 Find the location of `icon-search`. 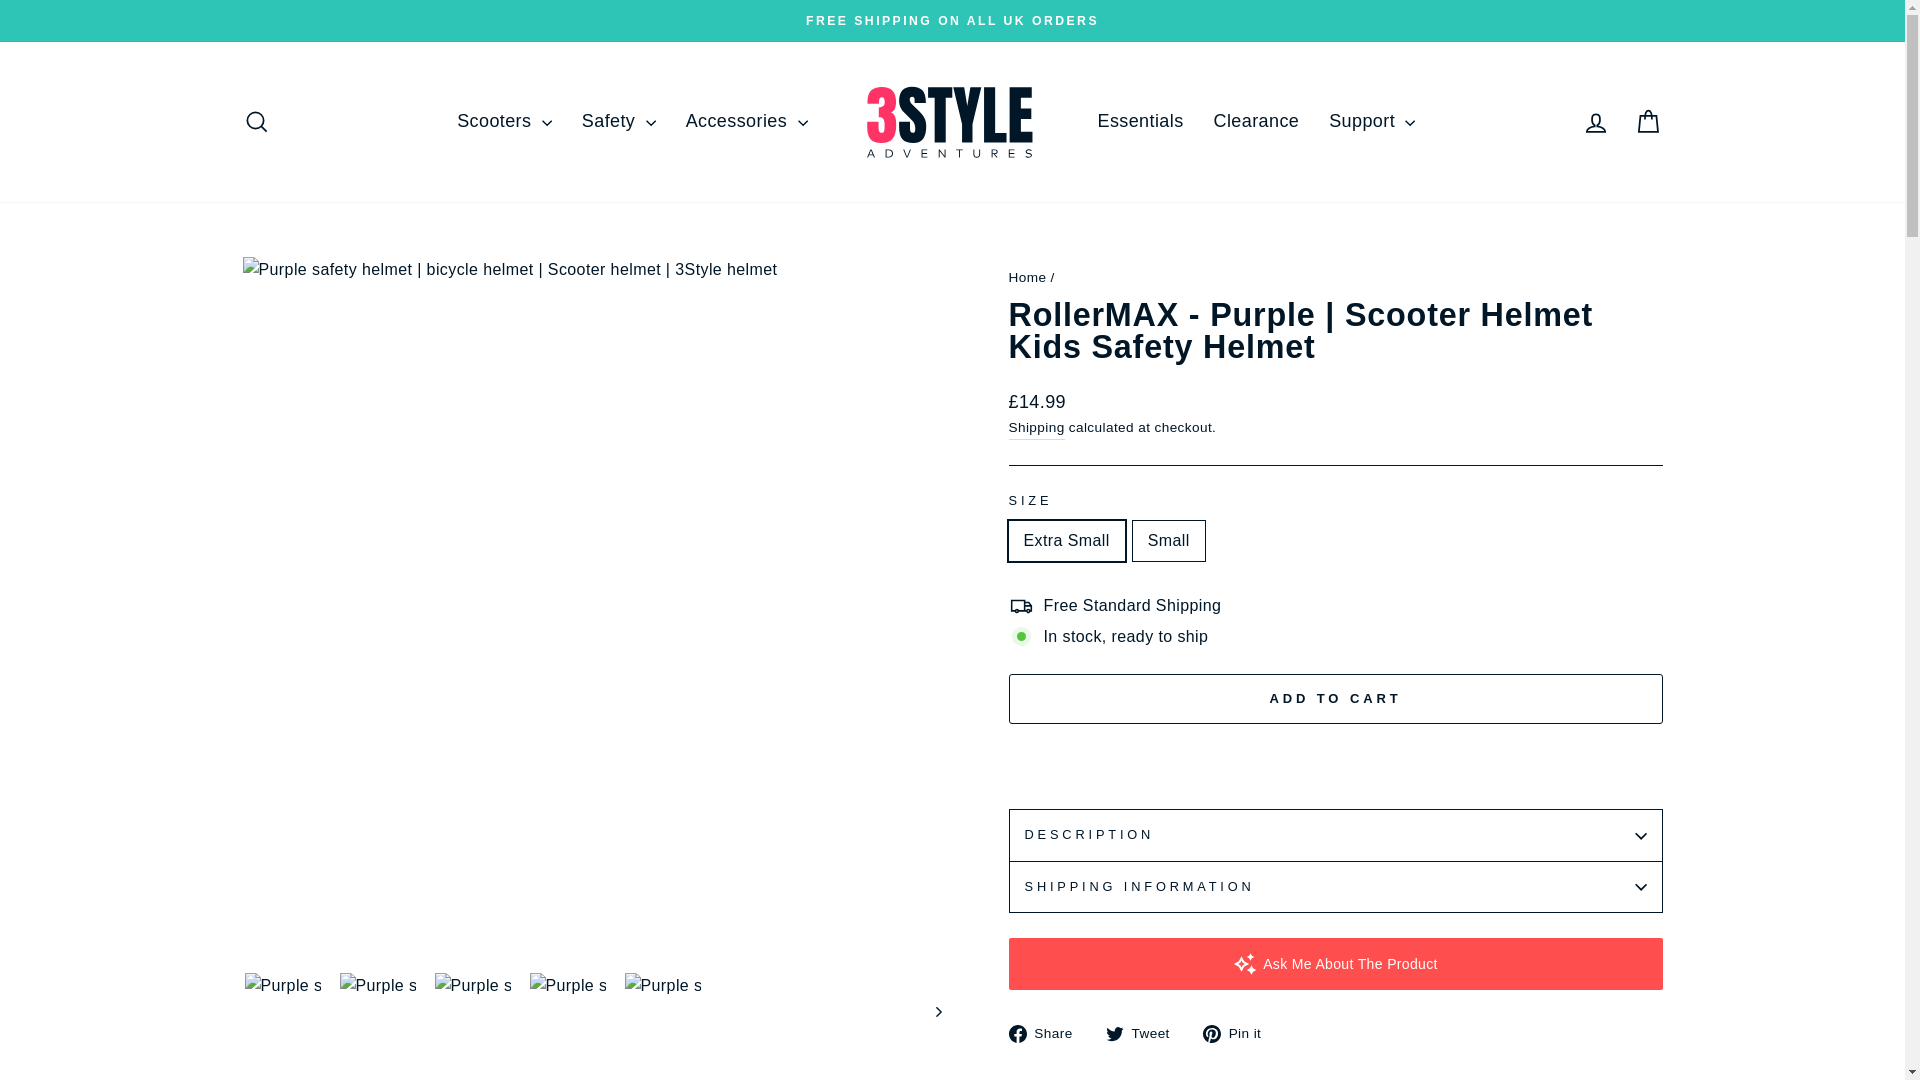

icon-search is located at coordinates (256, 122).